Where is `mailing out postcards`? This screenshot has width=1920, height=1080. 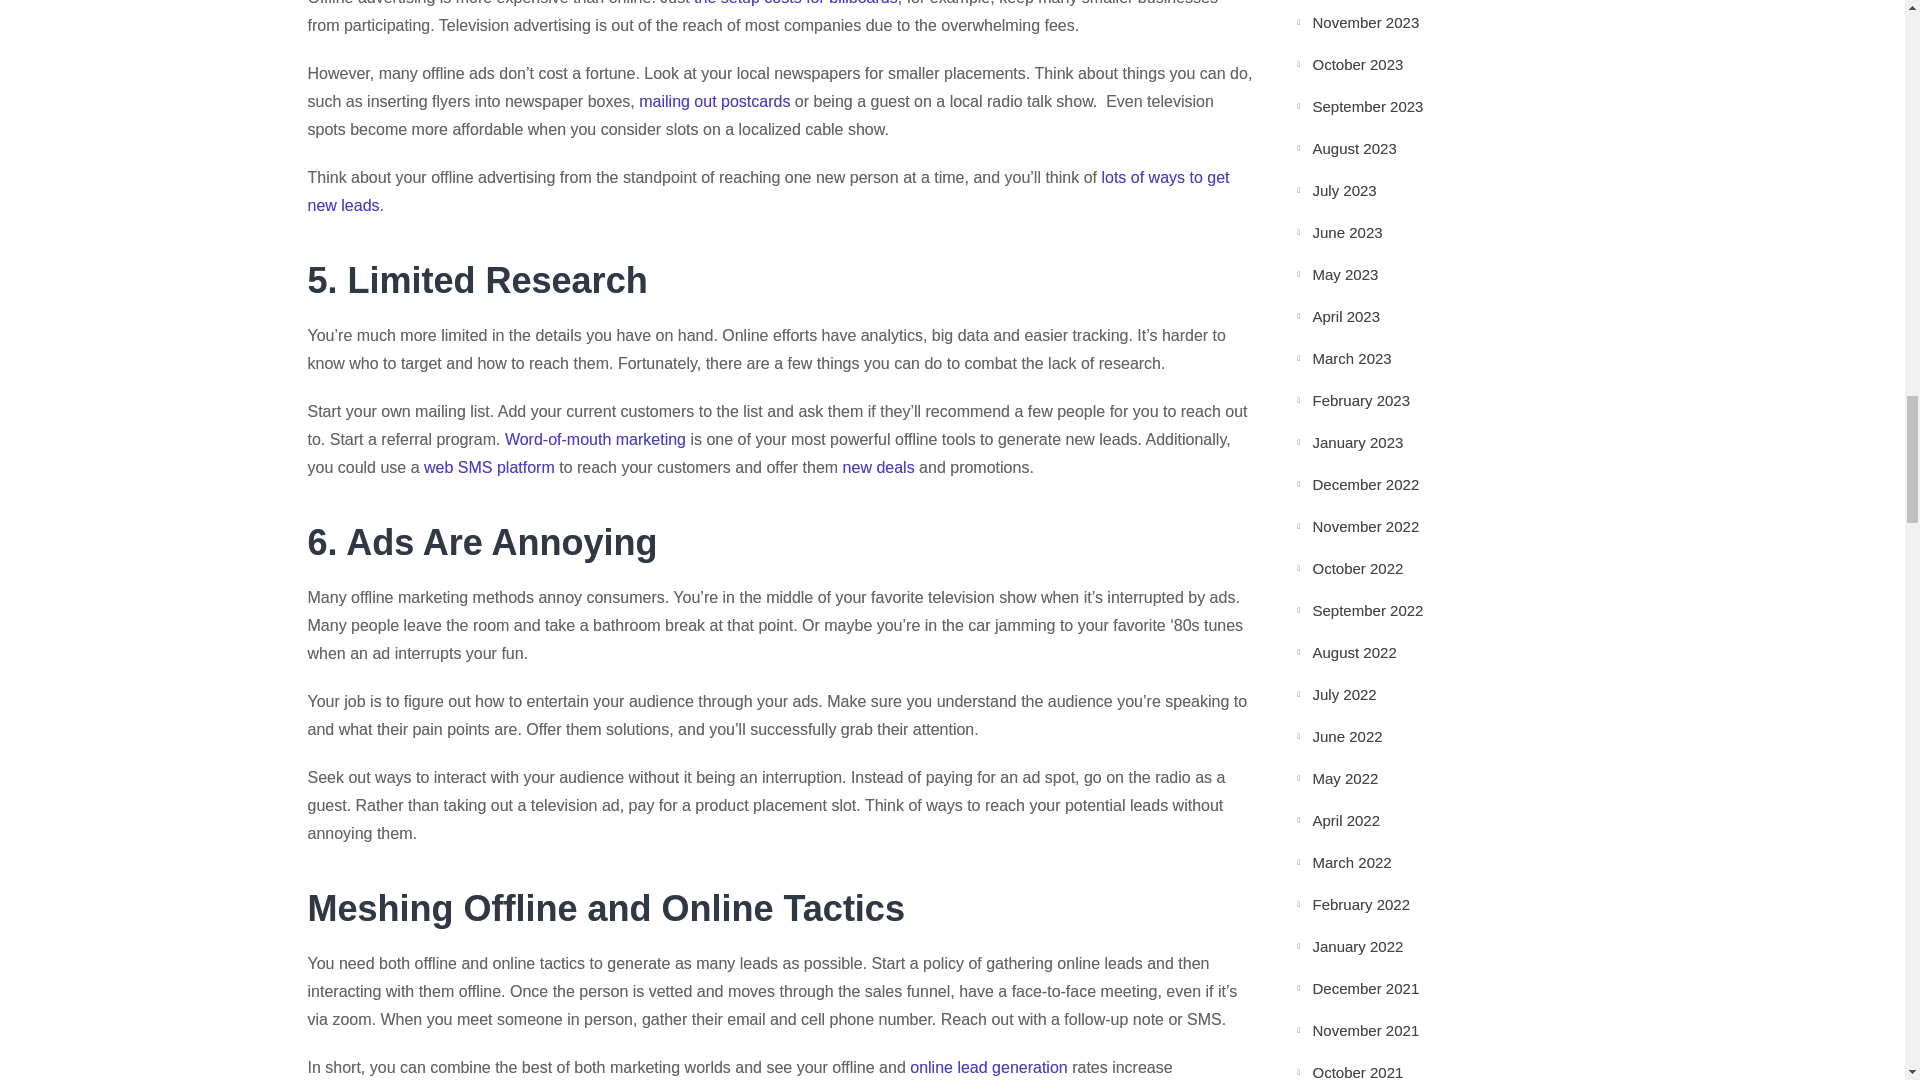 mailing out postcards is located at coordinates (714, 101).